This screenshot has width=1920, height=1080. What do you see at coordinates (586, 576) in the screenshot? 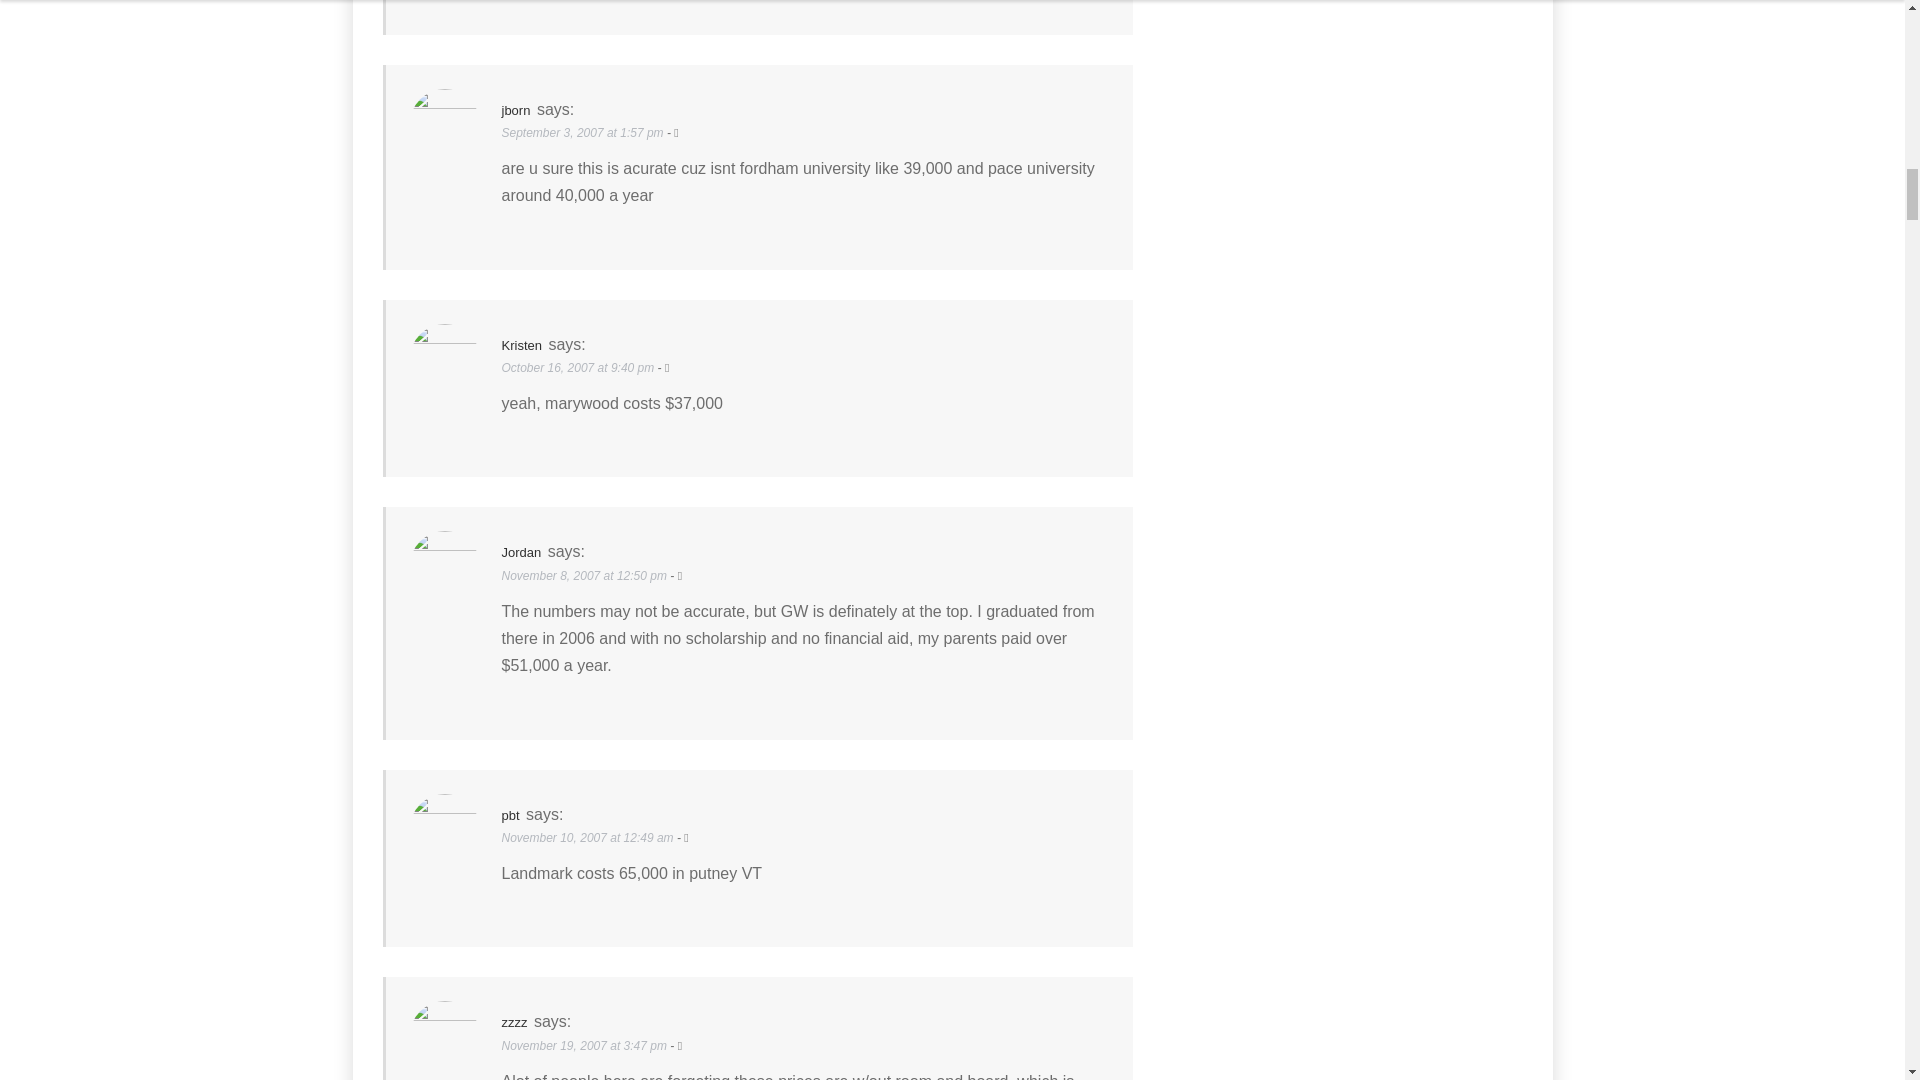
I see `November 8, 2007 at 12:50 pm` at bounding box center [586, 576].